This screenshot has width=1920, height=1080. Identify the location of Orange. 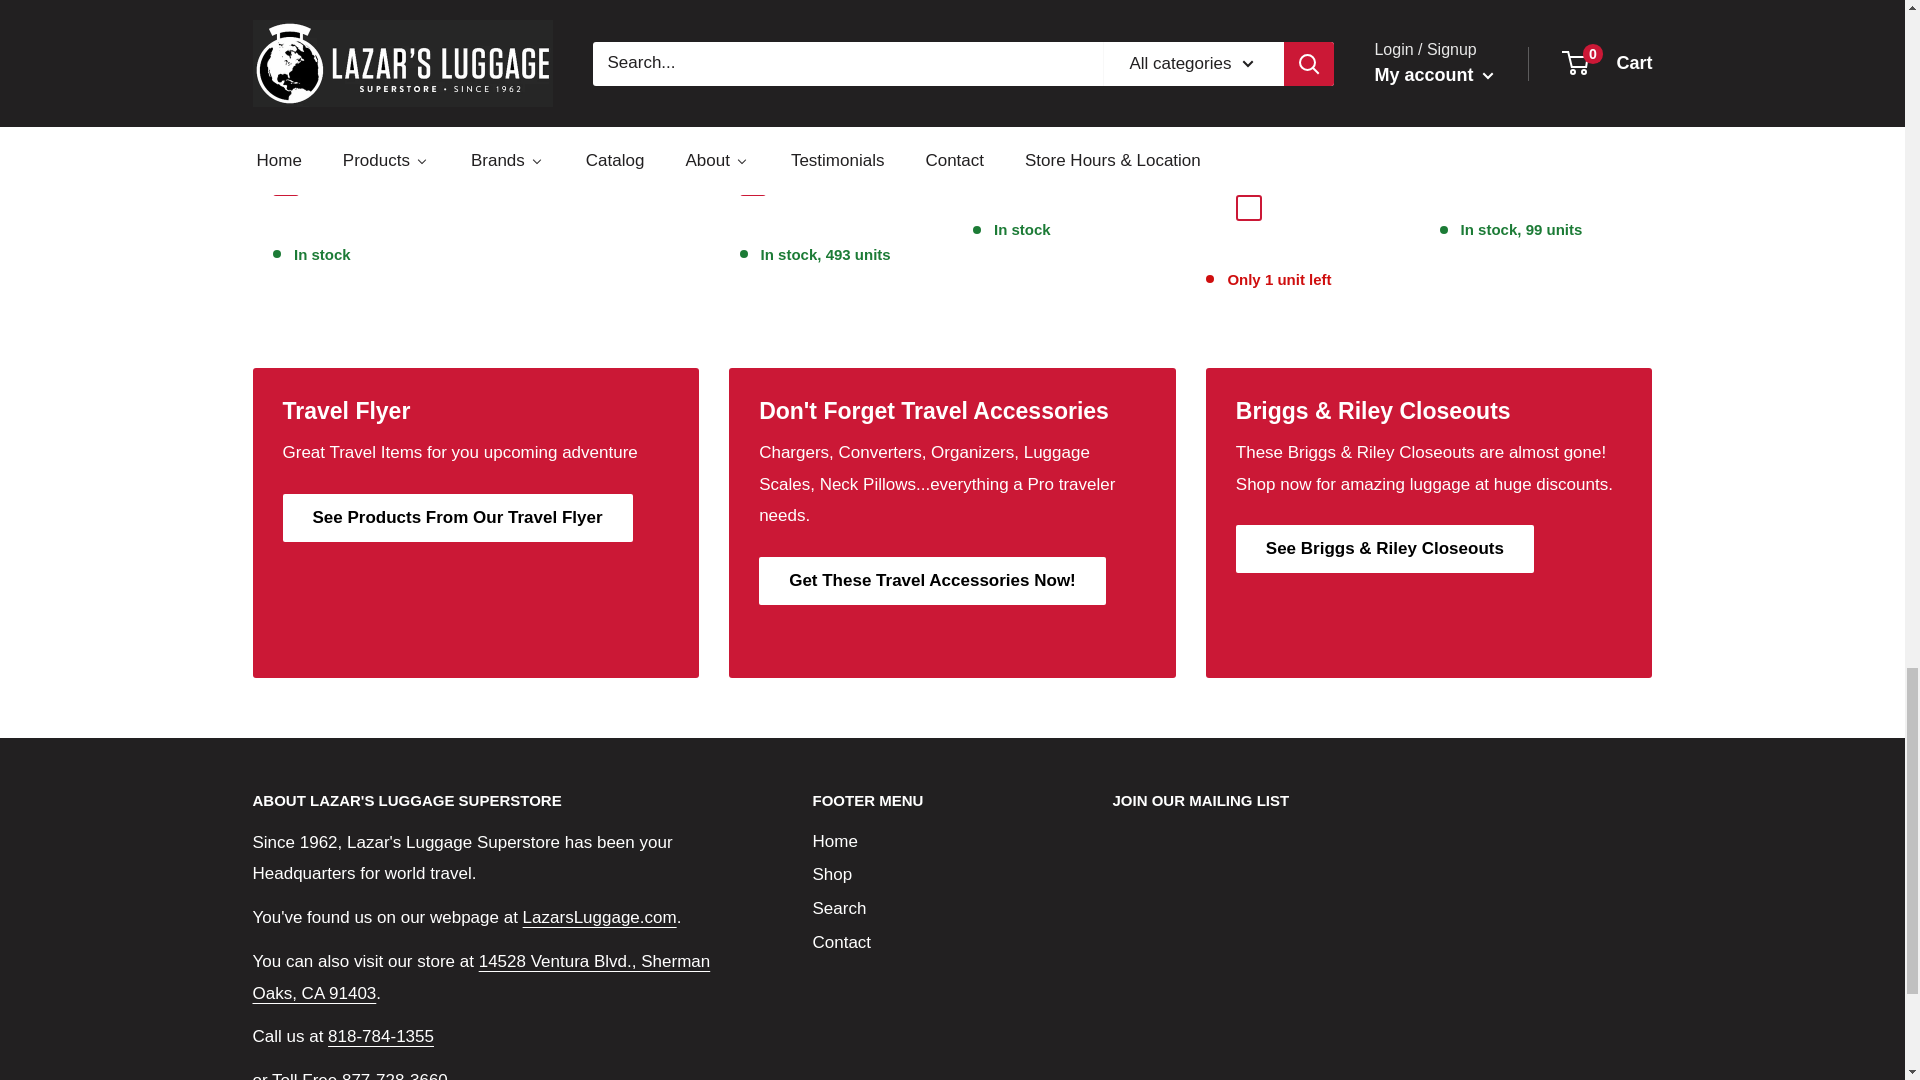
(1542, 156).